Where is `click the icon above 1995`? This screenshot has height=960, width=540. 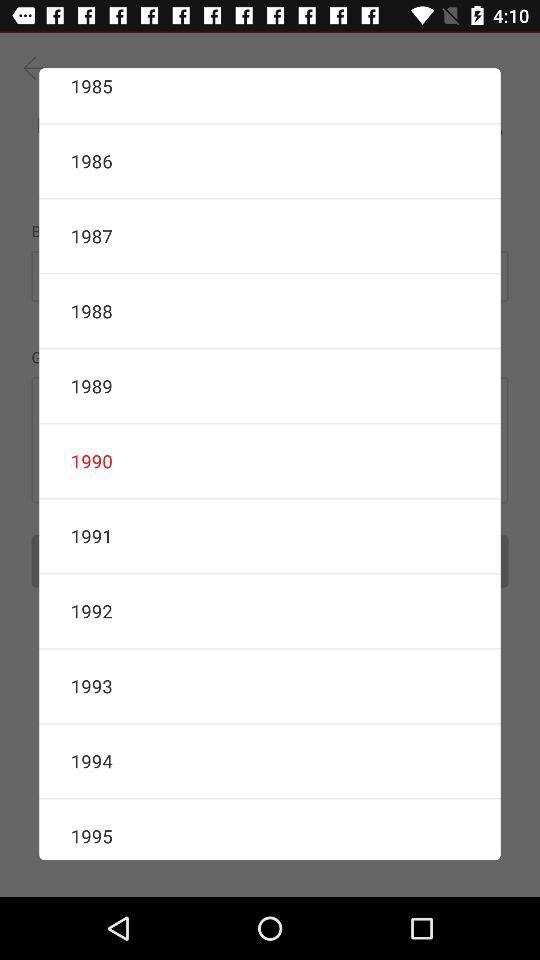
click the icon above 1995 is located at coordinates (270, 761).